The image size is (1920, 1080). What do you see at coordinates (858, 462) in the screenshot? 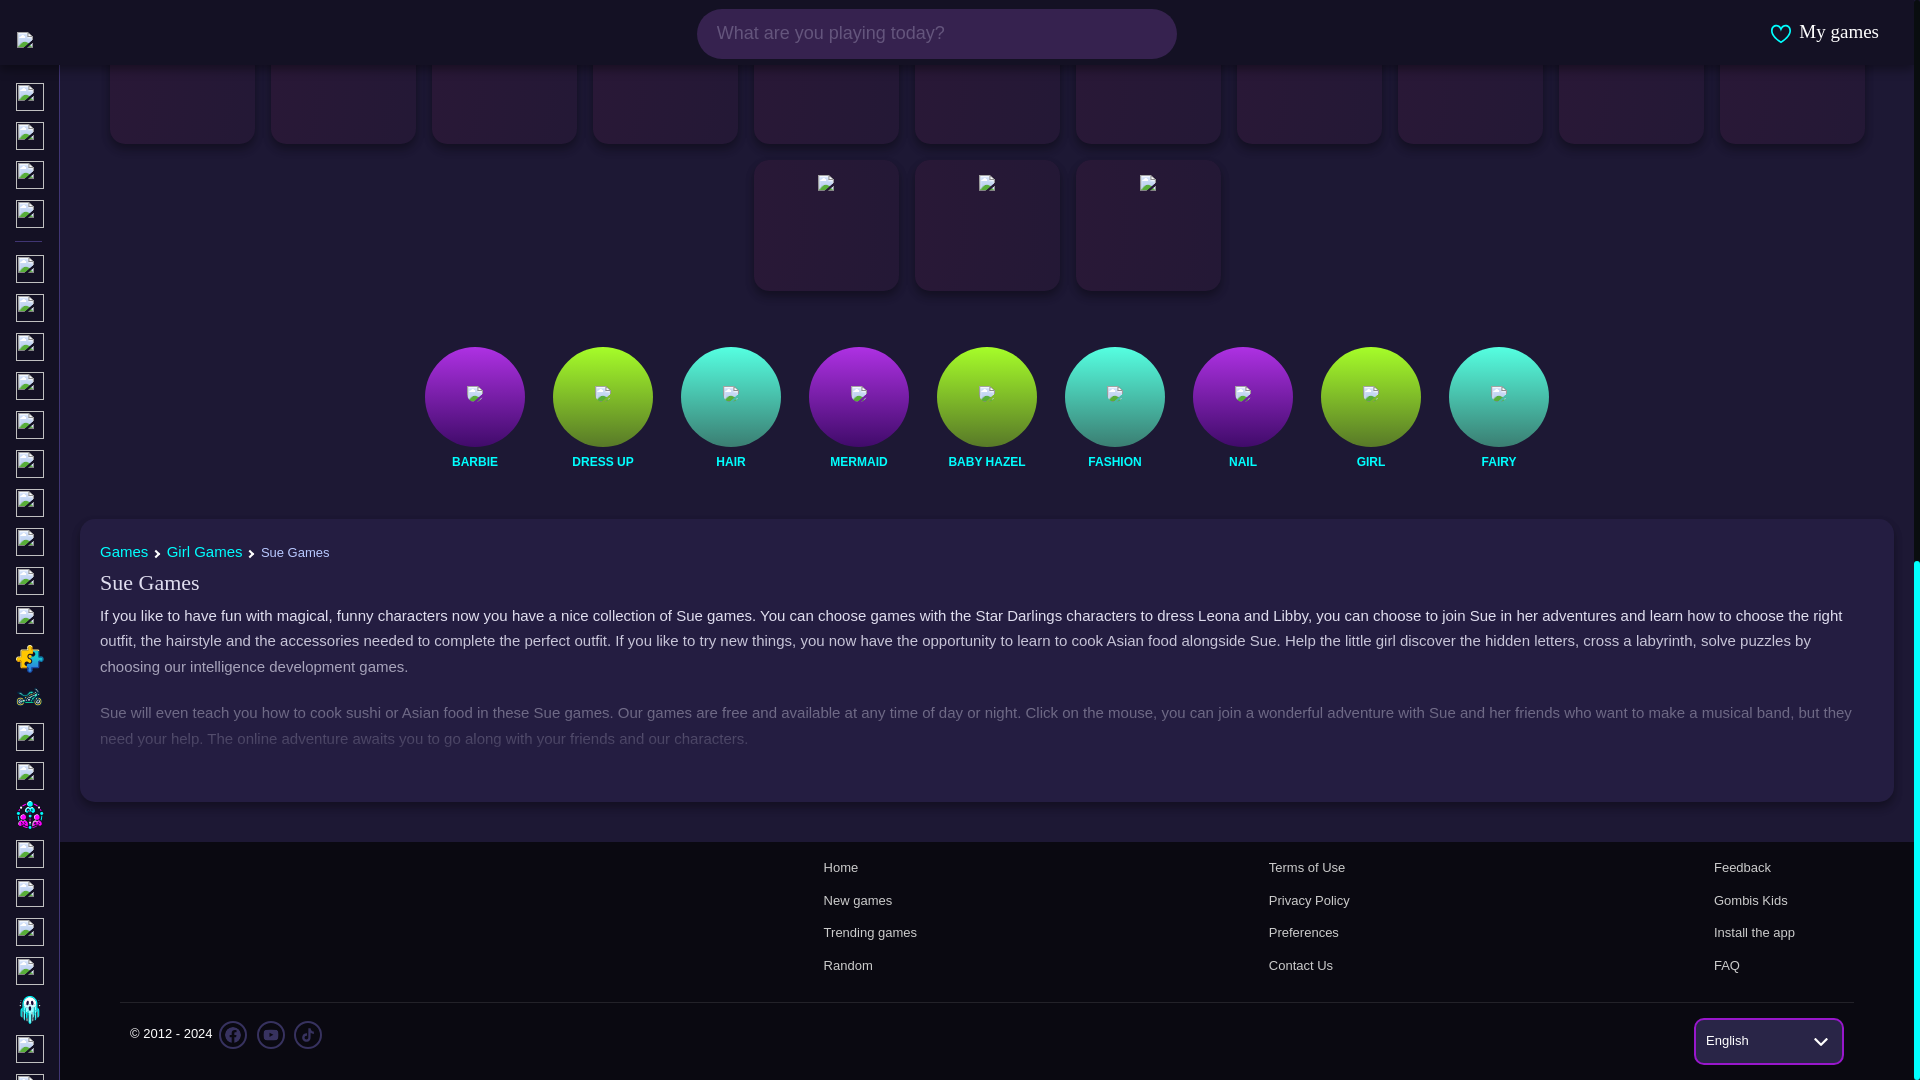
I see `Mermaid Games` at bounding box center [858, 462].